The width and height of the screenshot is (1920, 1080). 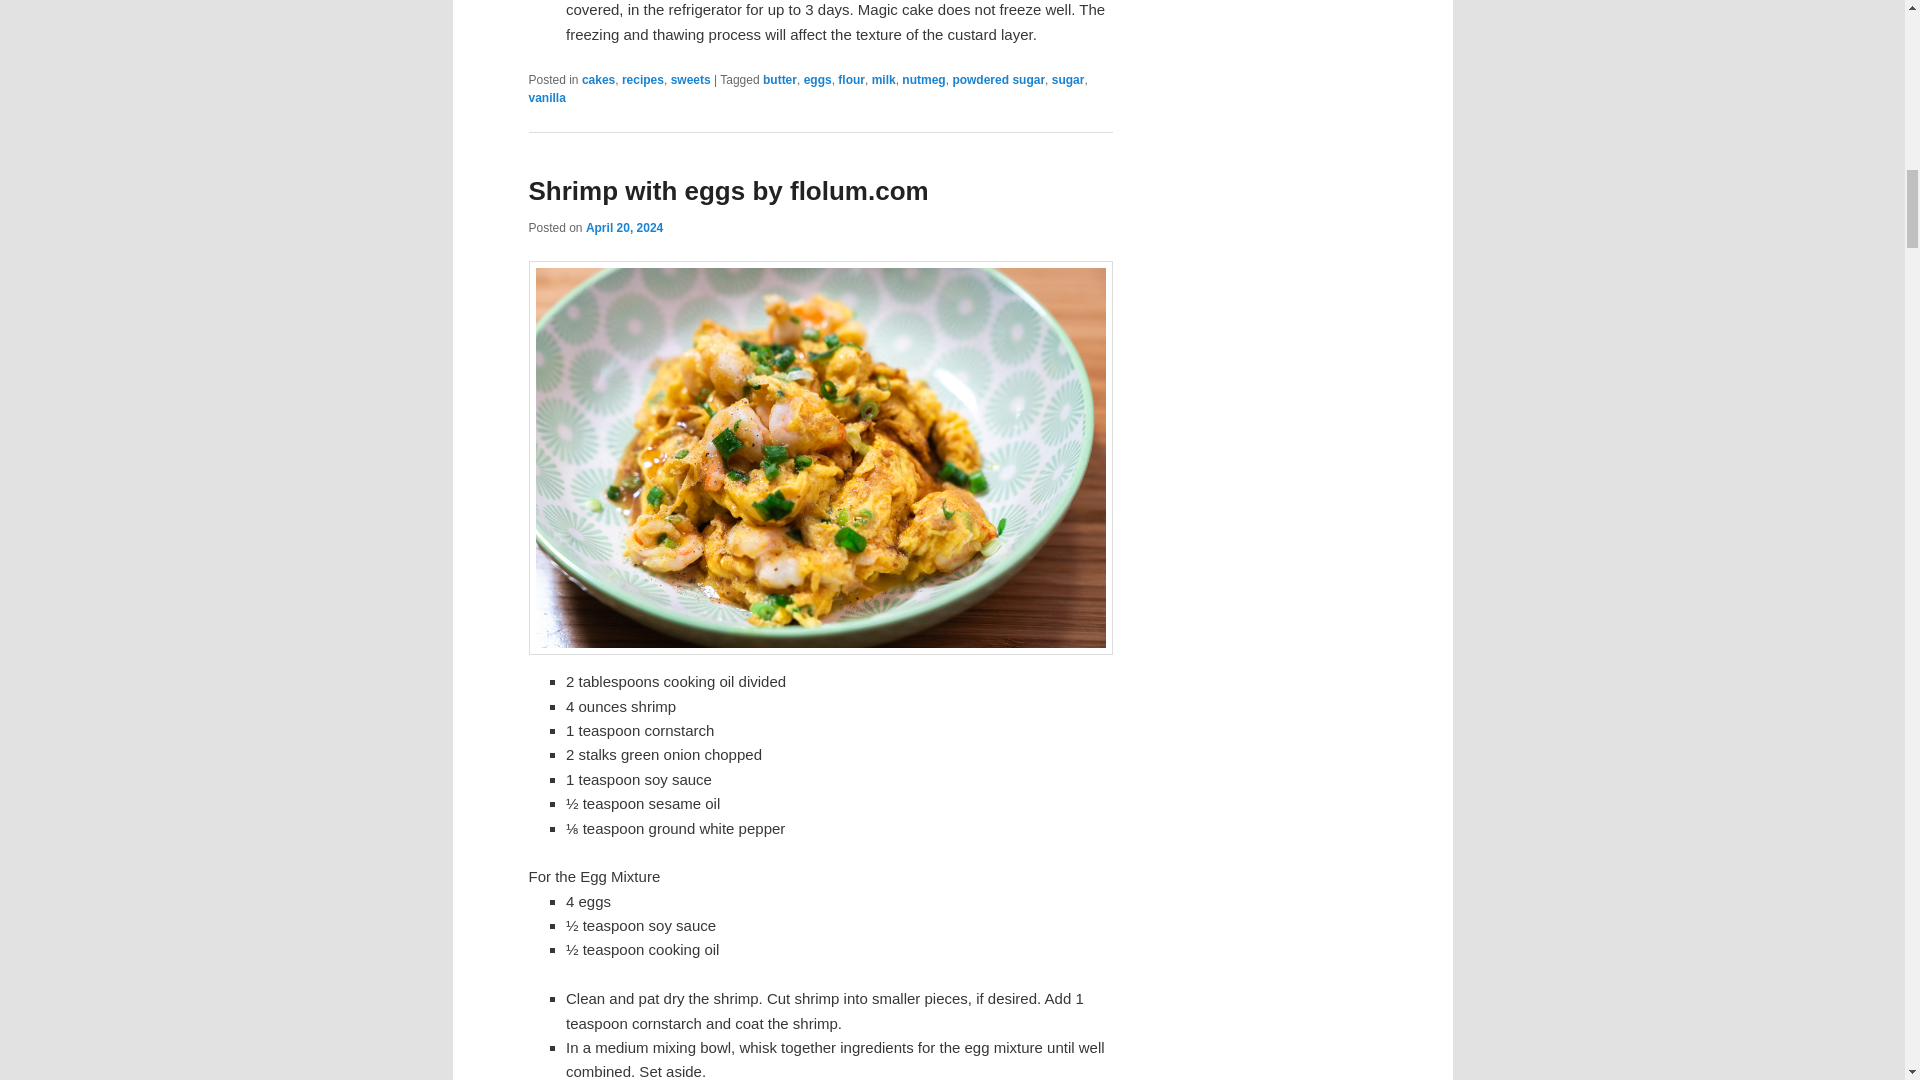 I want to click on flour, so click(x=851, y=80).